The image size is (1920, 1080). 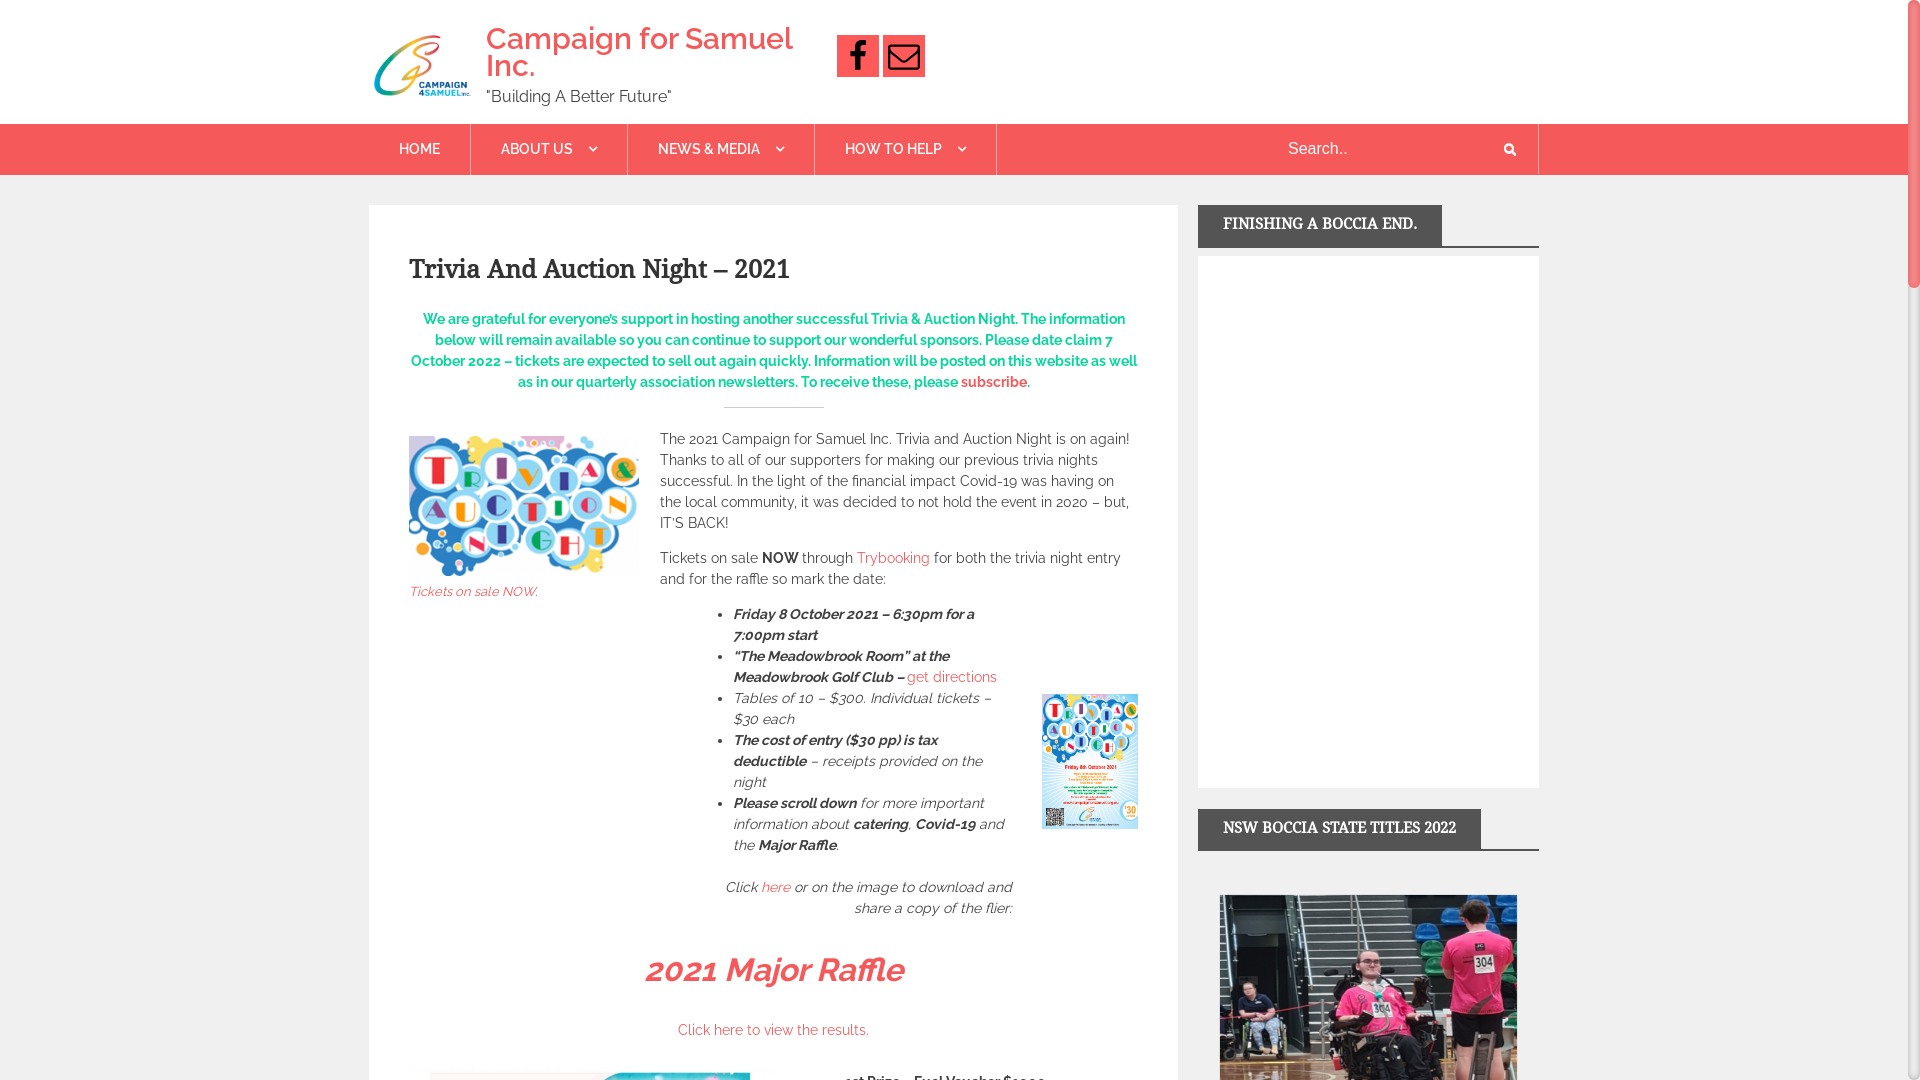 I want to click on subscribe, so click(x=993, y=382).